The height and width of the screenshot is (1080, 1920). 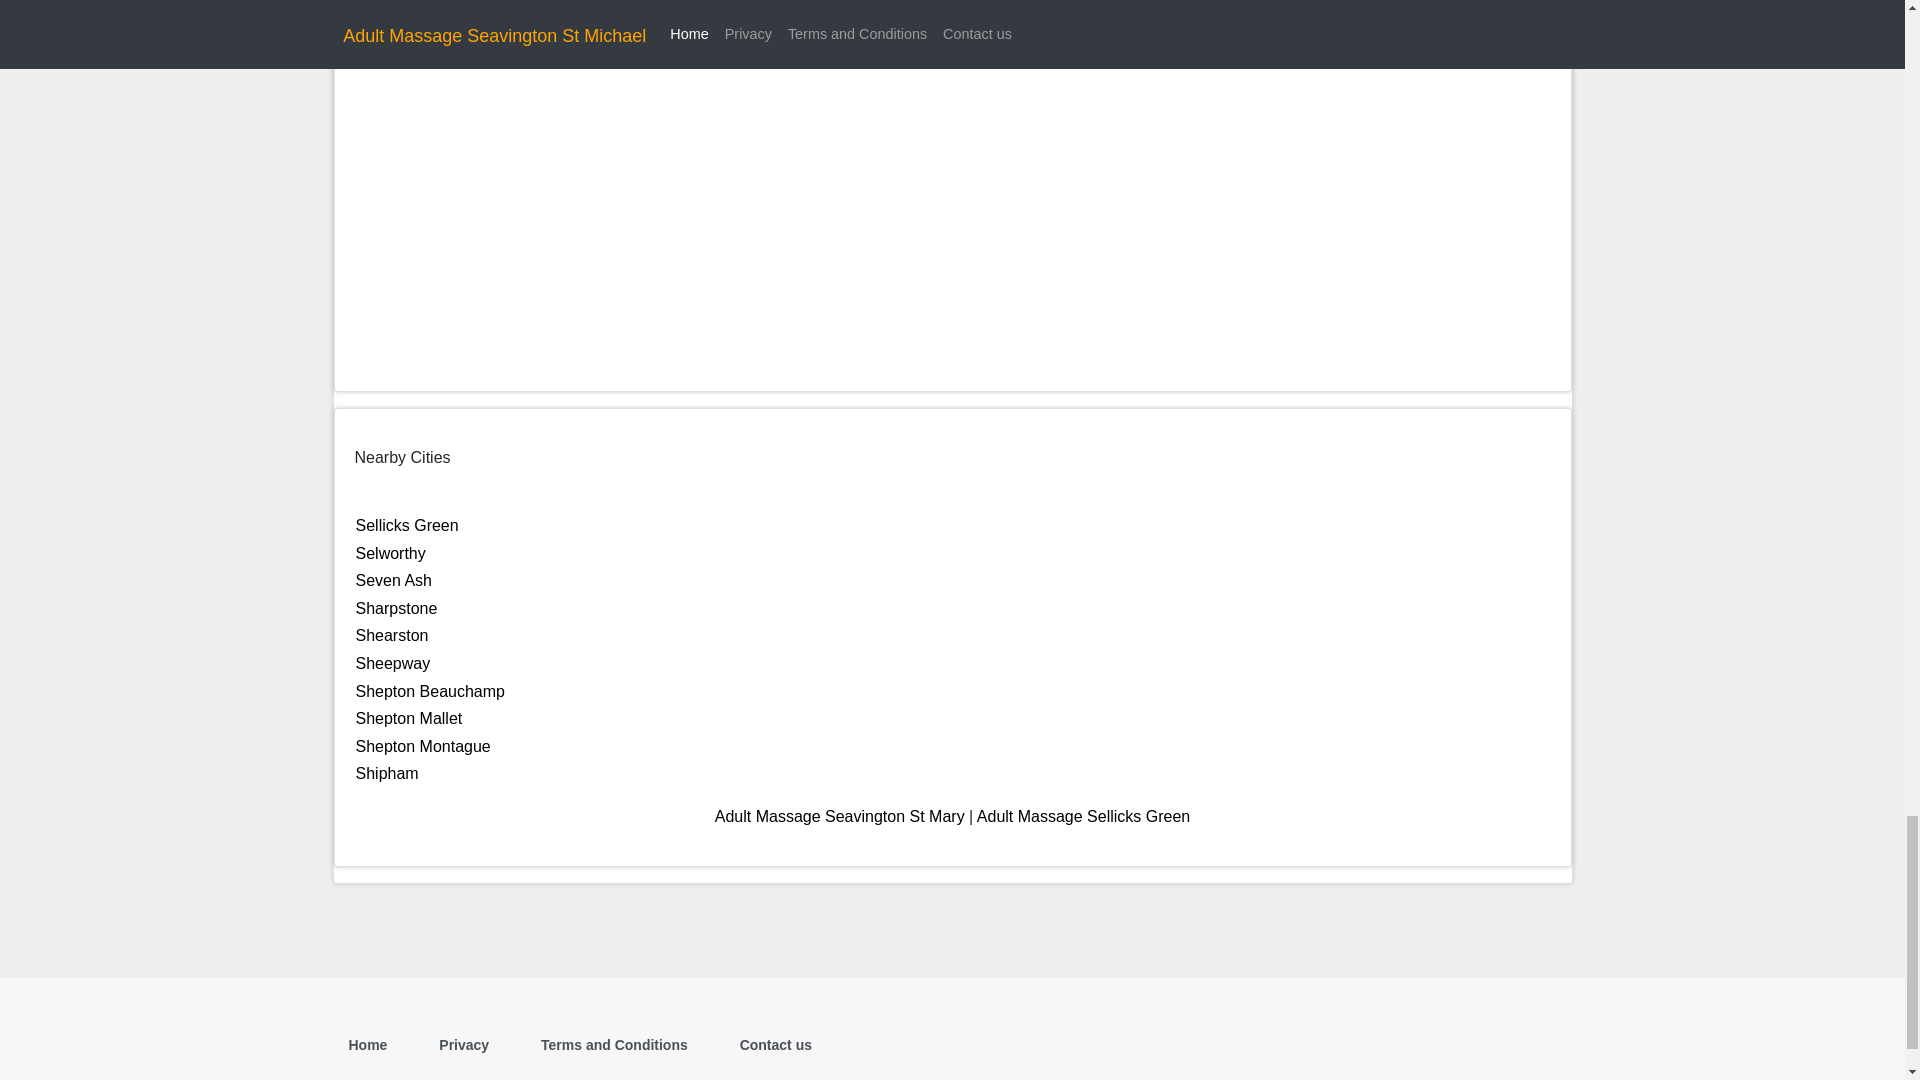 What do you see at coordinates (392, 662) in the screenshot?
I see `Sheepway` at bounding box center [392, 662].